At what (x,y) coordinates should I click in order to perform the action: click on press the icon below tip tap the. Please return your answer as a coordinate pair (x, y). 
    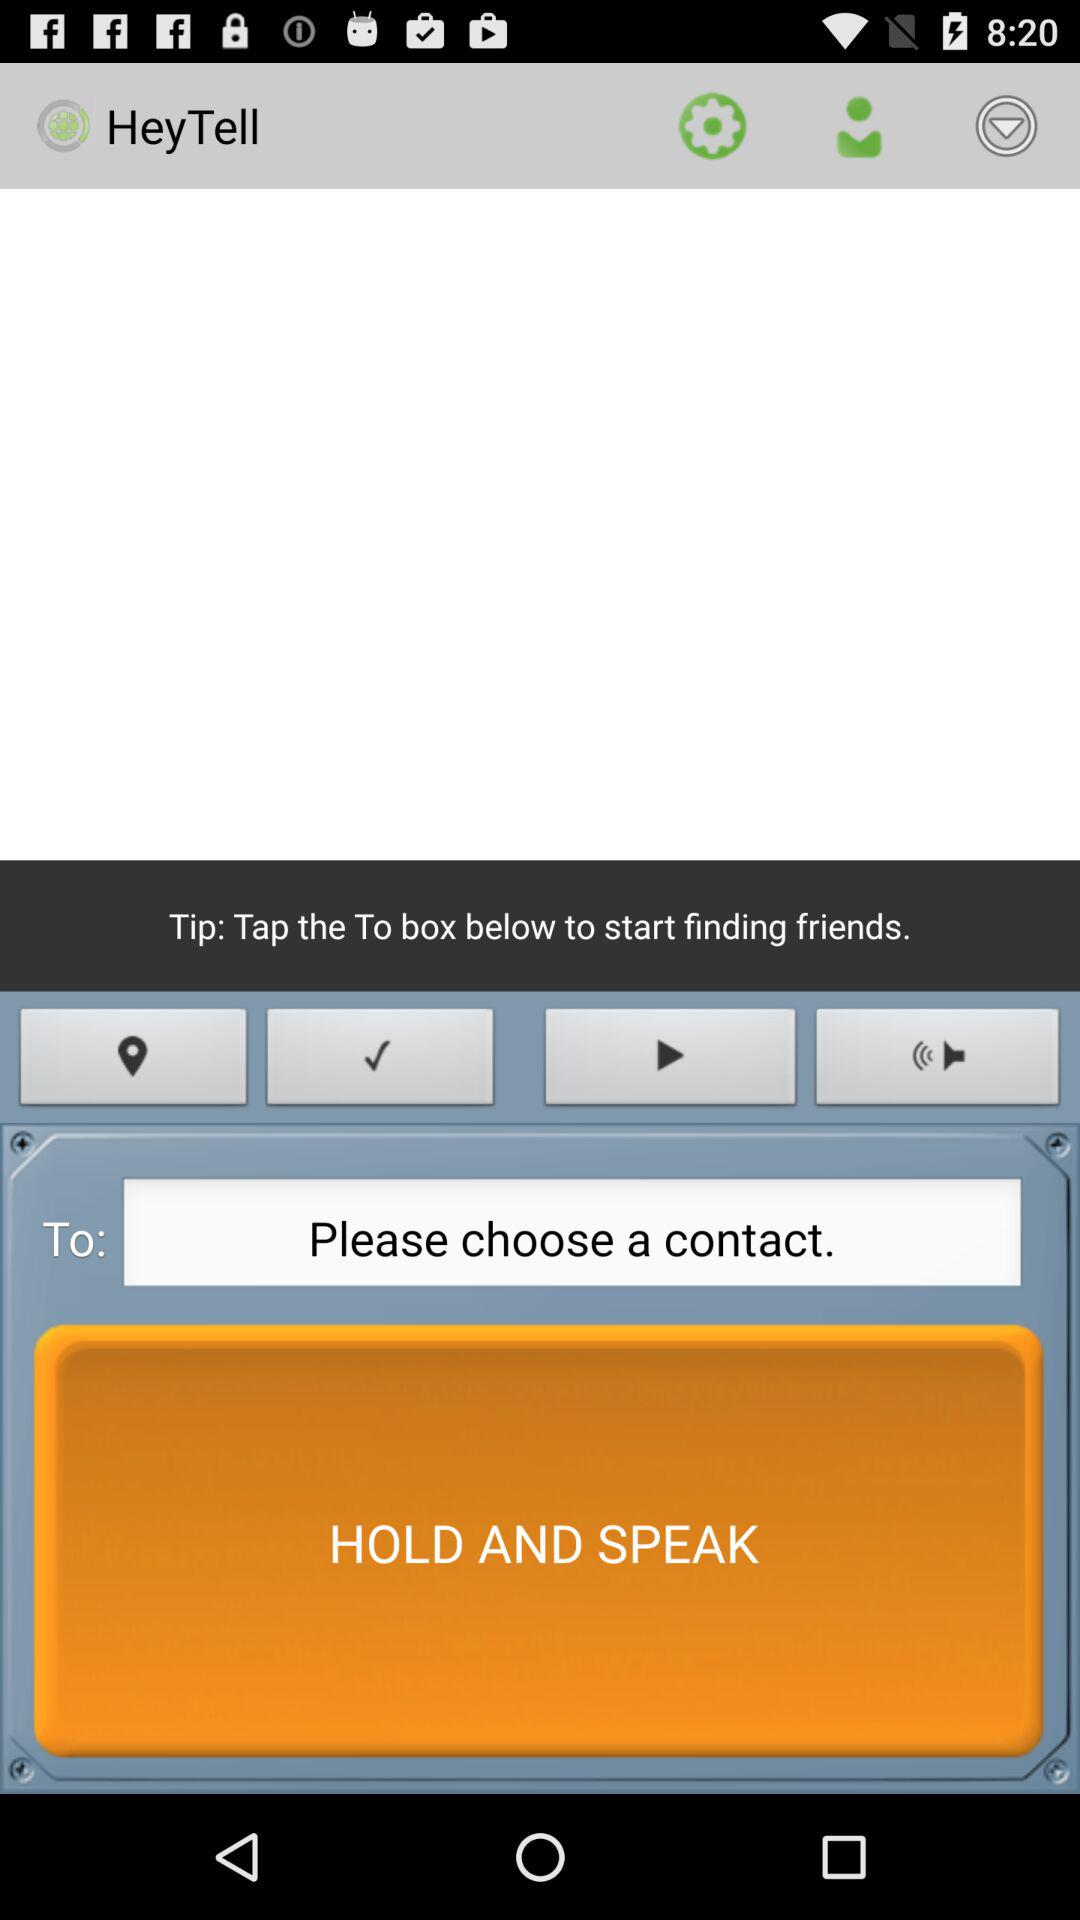
    Looking at the image, I should click on (670, 1062).